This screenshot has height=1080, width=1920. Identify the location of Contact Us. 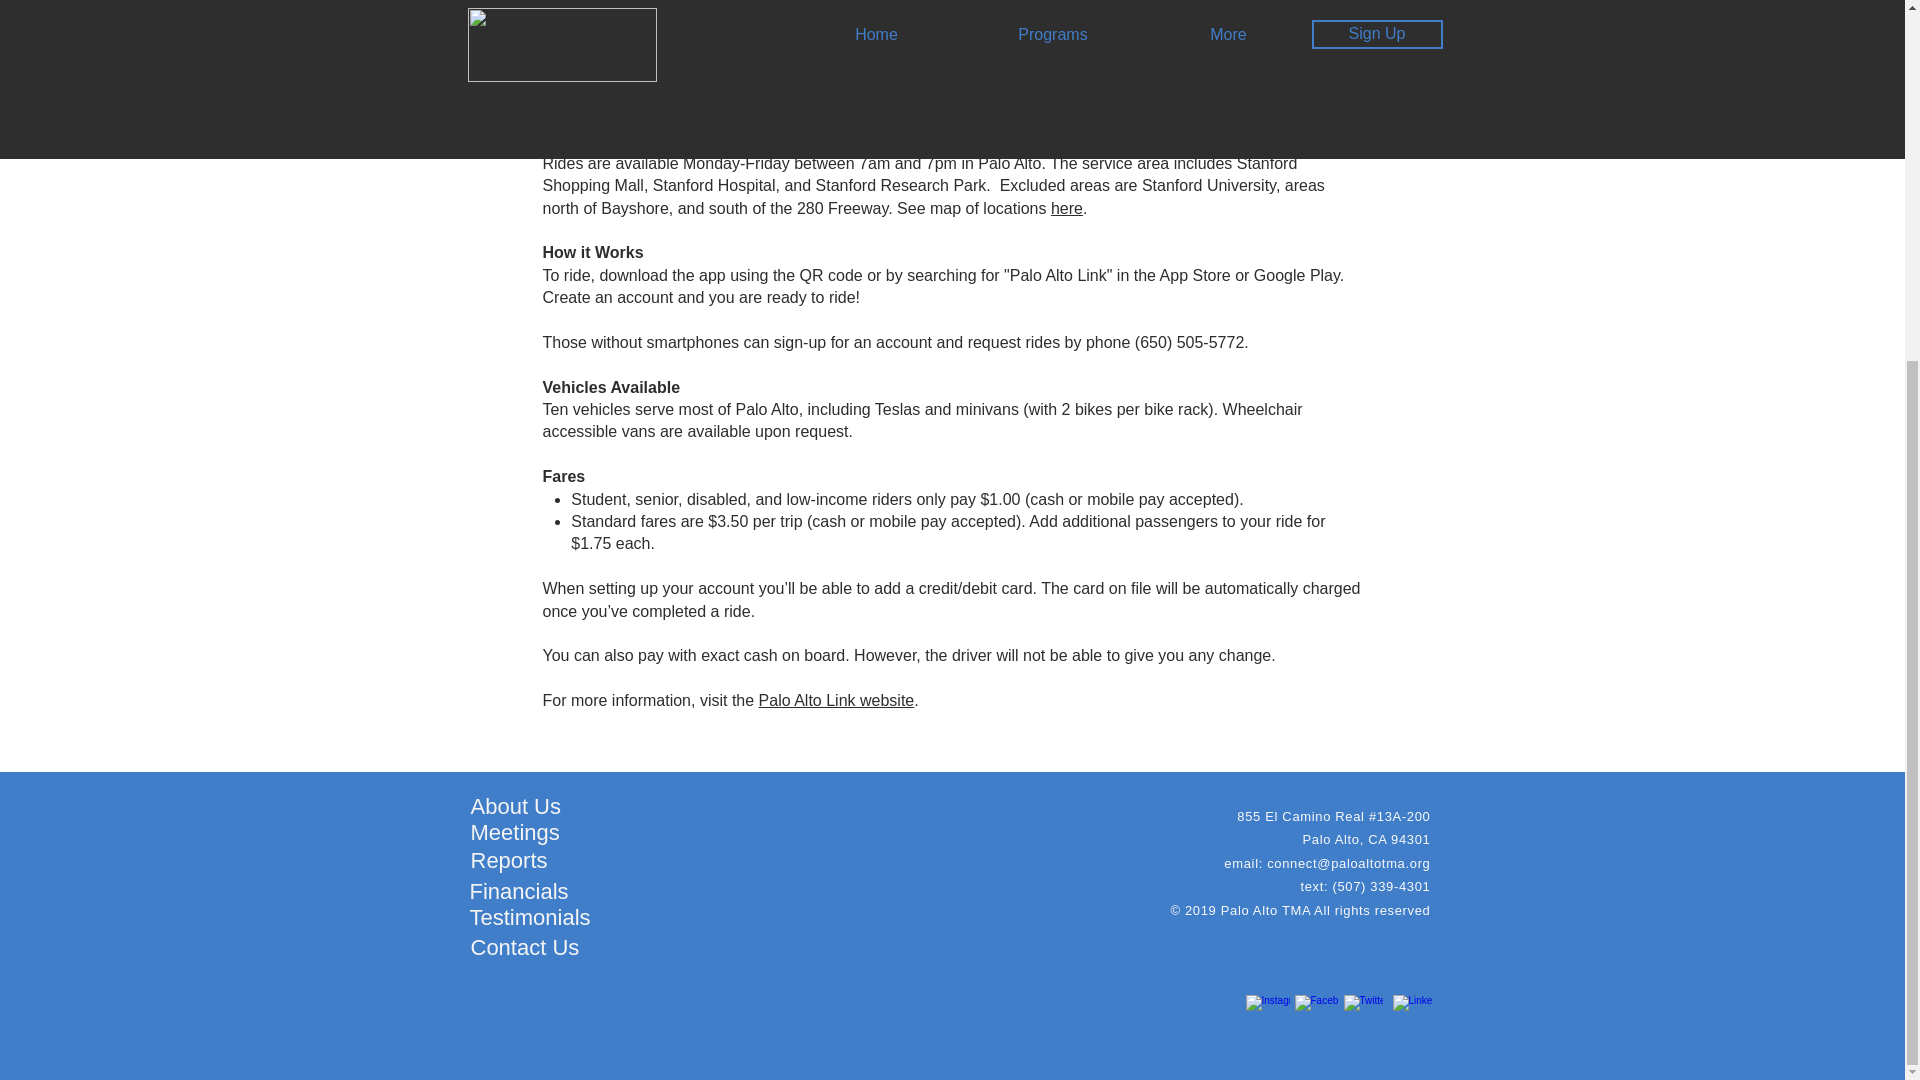
(524, 948).